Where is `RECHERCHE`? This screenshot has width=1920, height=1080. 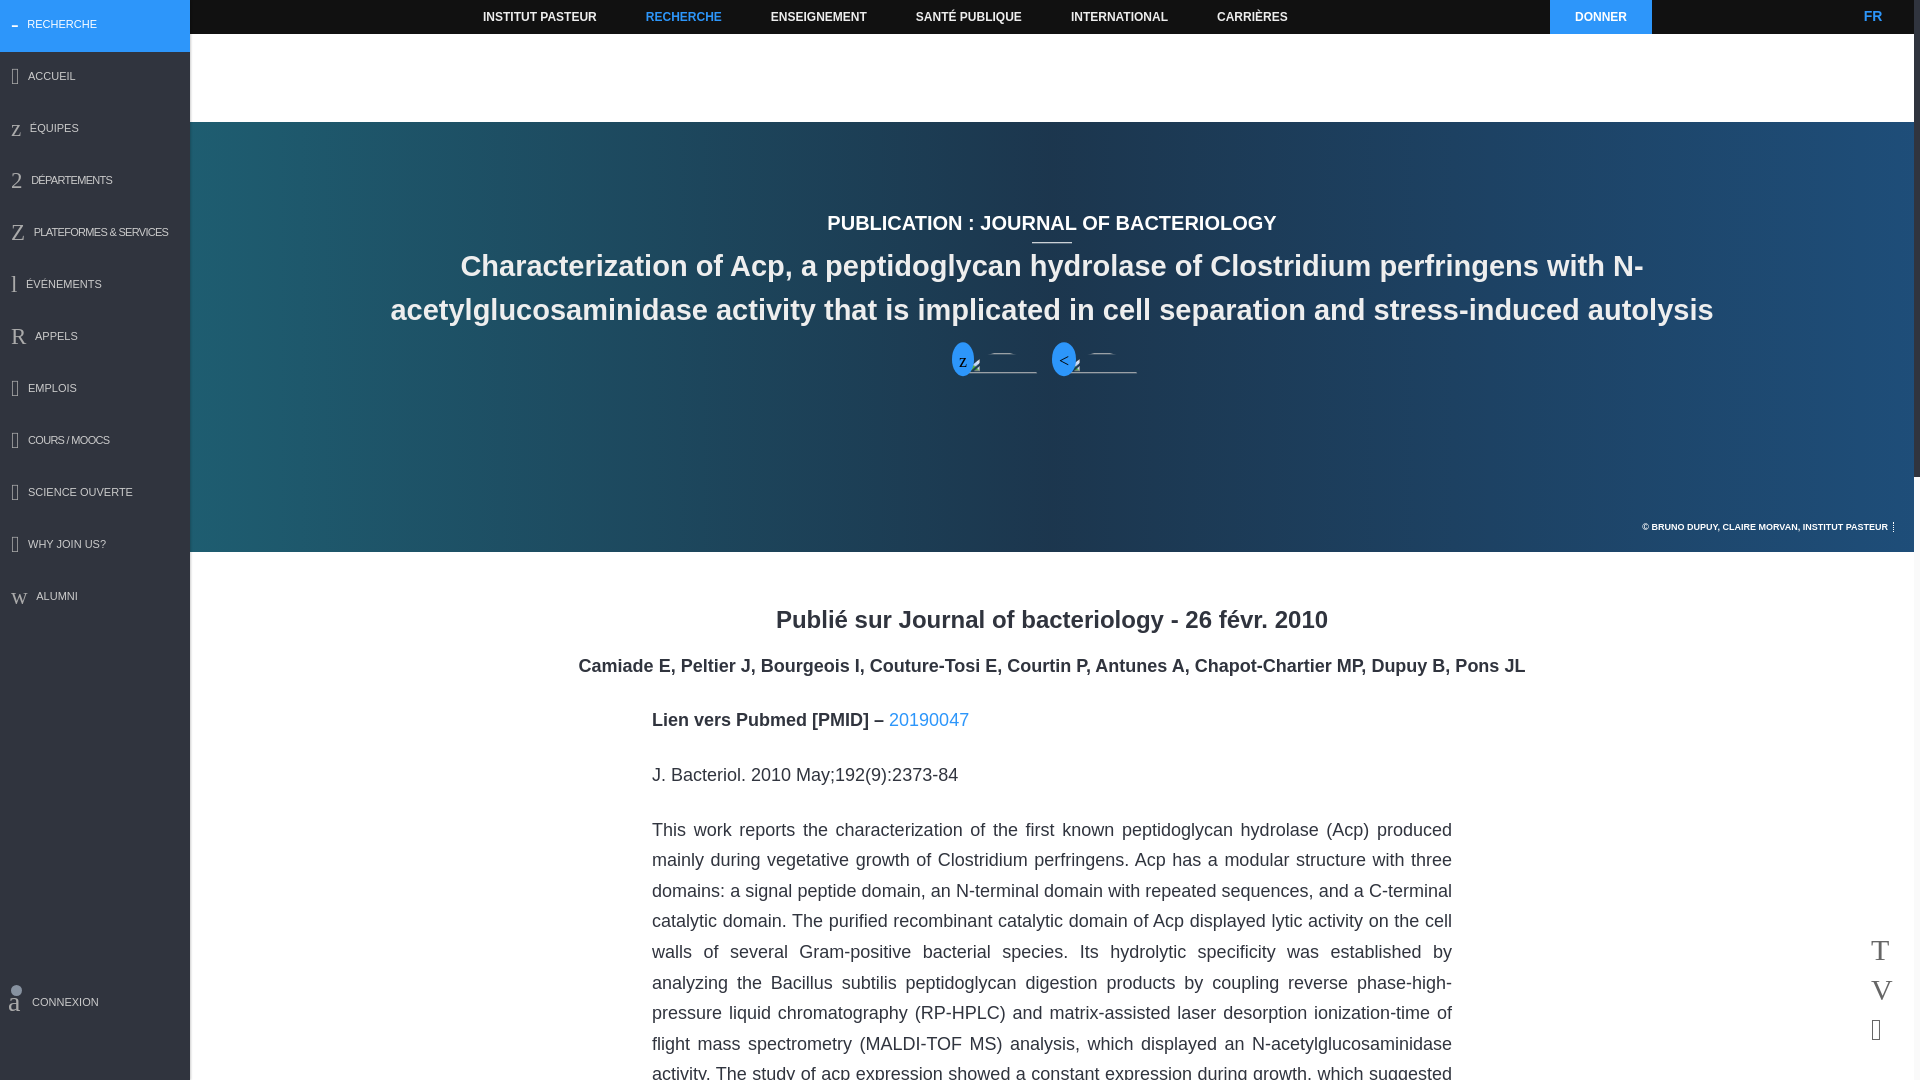
RECHERCHE is located at coordinates (684, 16).